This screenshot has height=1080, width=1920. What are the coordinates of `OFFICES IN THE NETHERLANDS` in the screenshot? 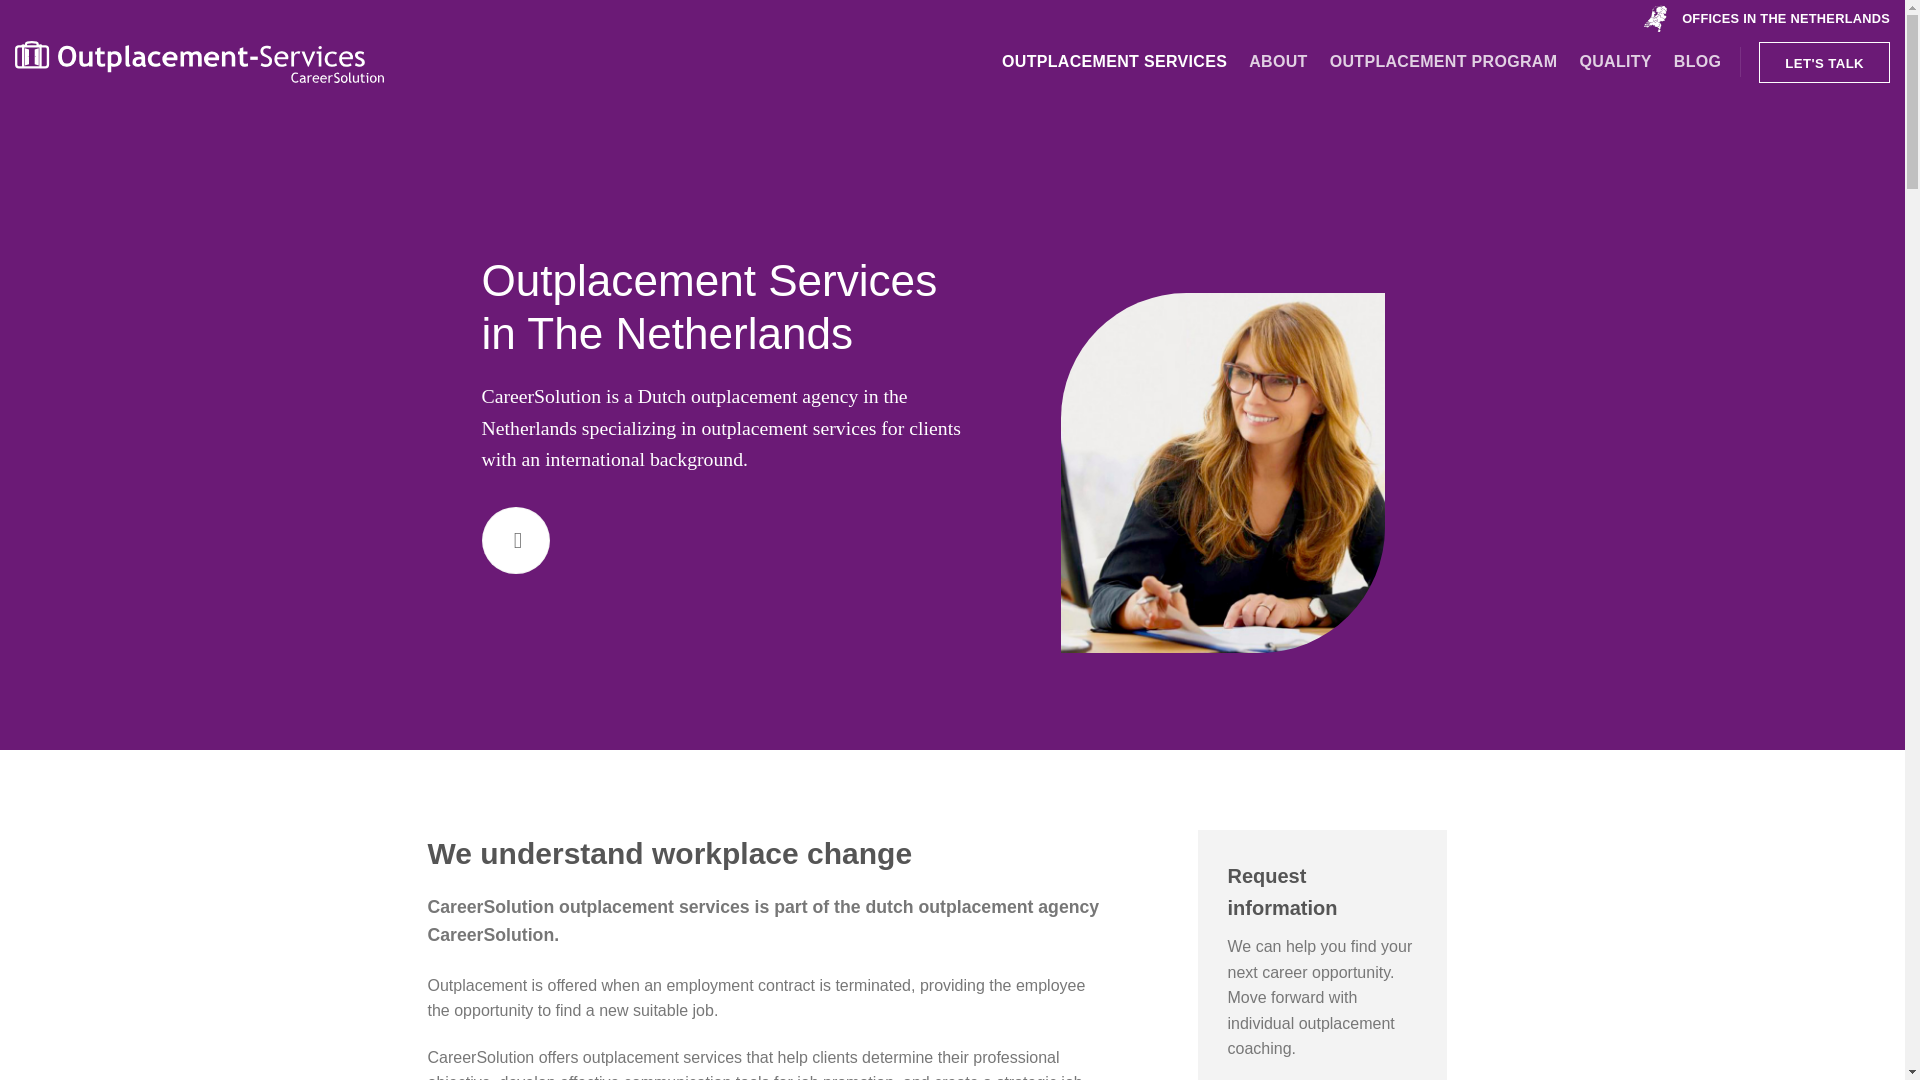 It's located at (1766, 18).